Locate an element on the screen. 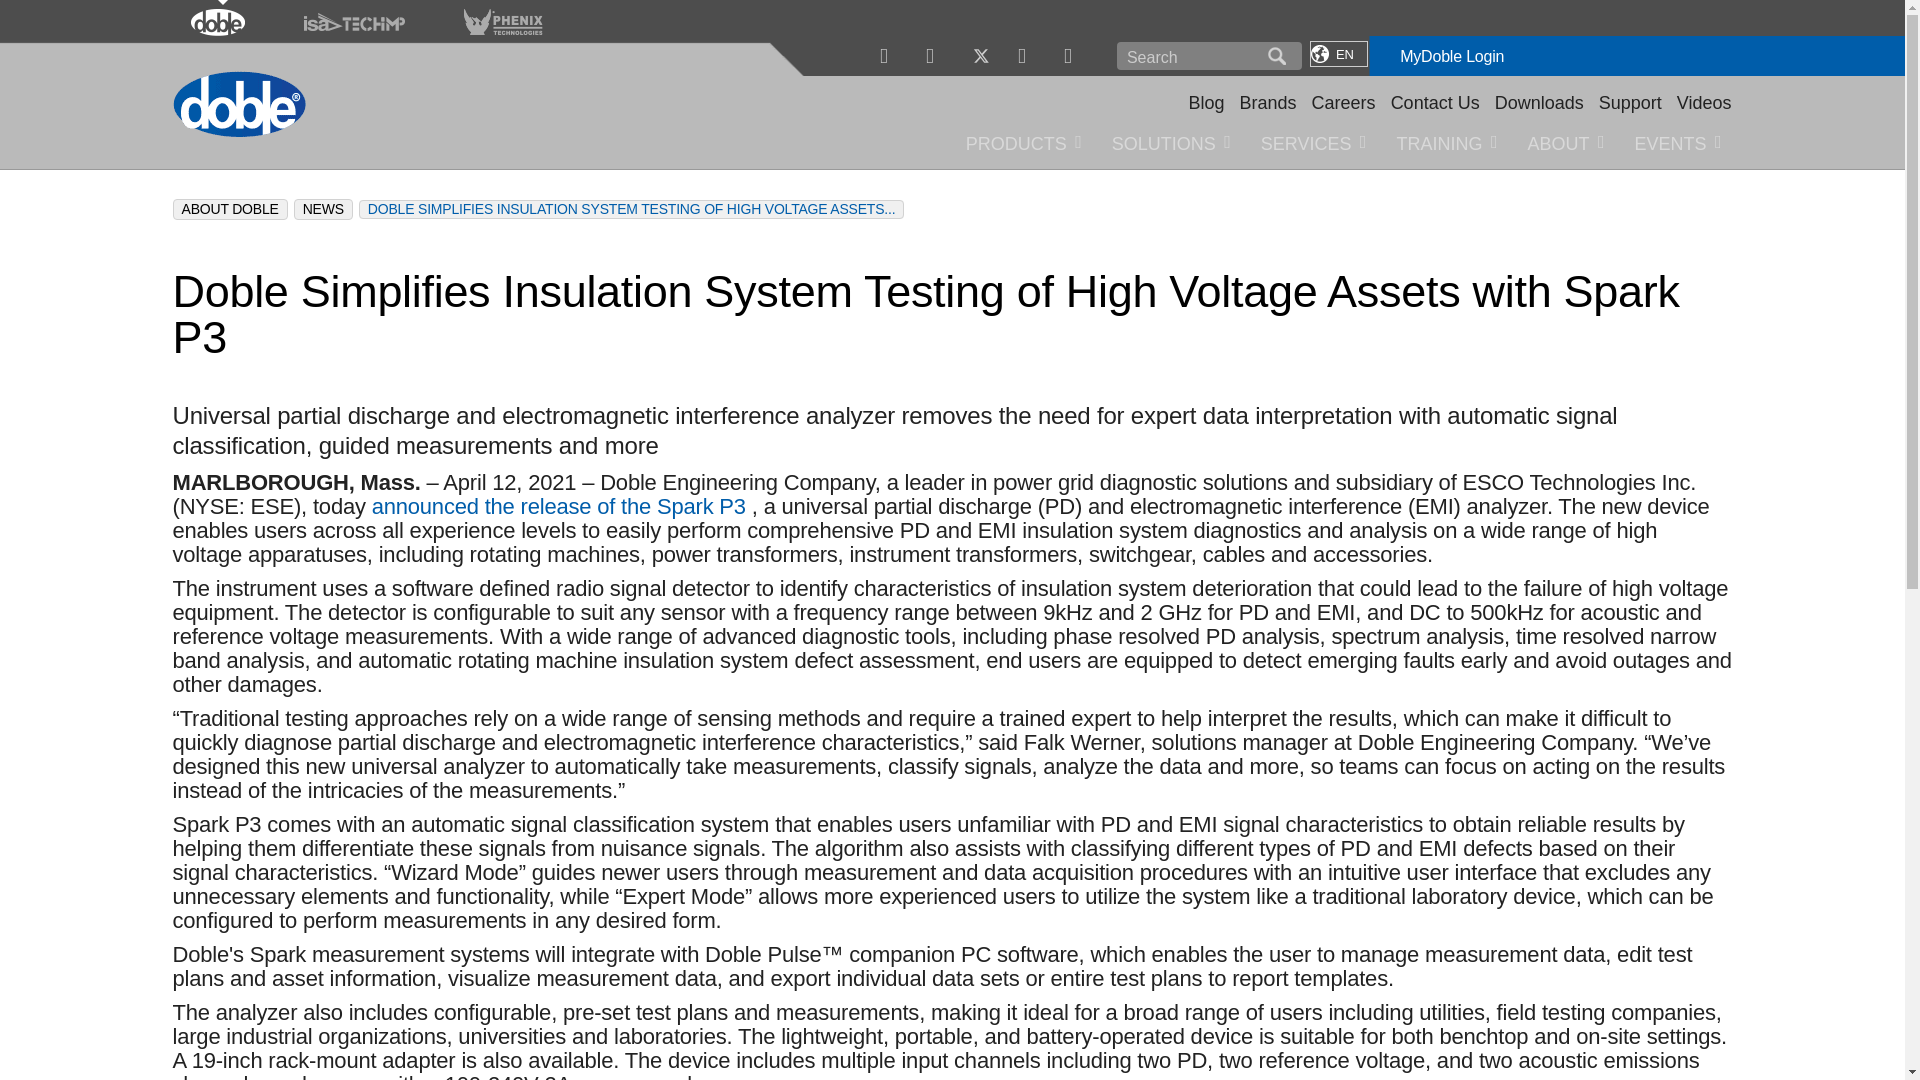 This screenshot has width=1920, height=1080. EN is located at coordinates (1338, 54).